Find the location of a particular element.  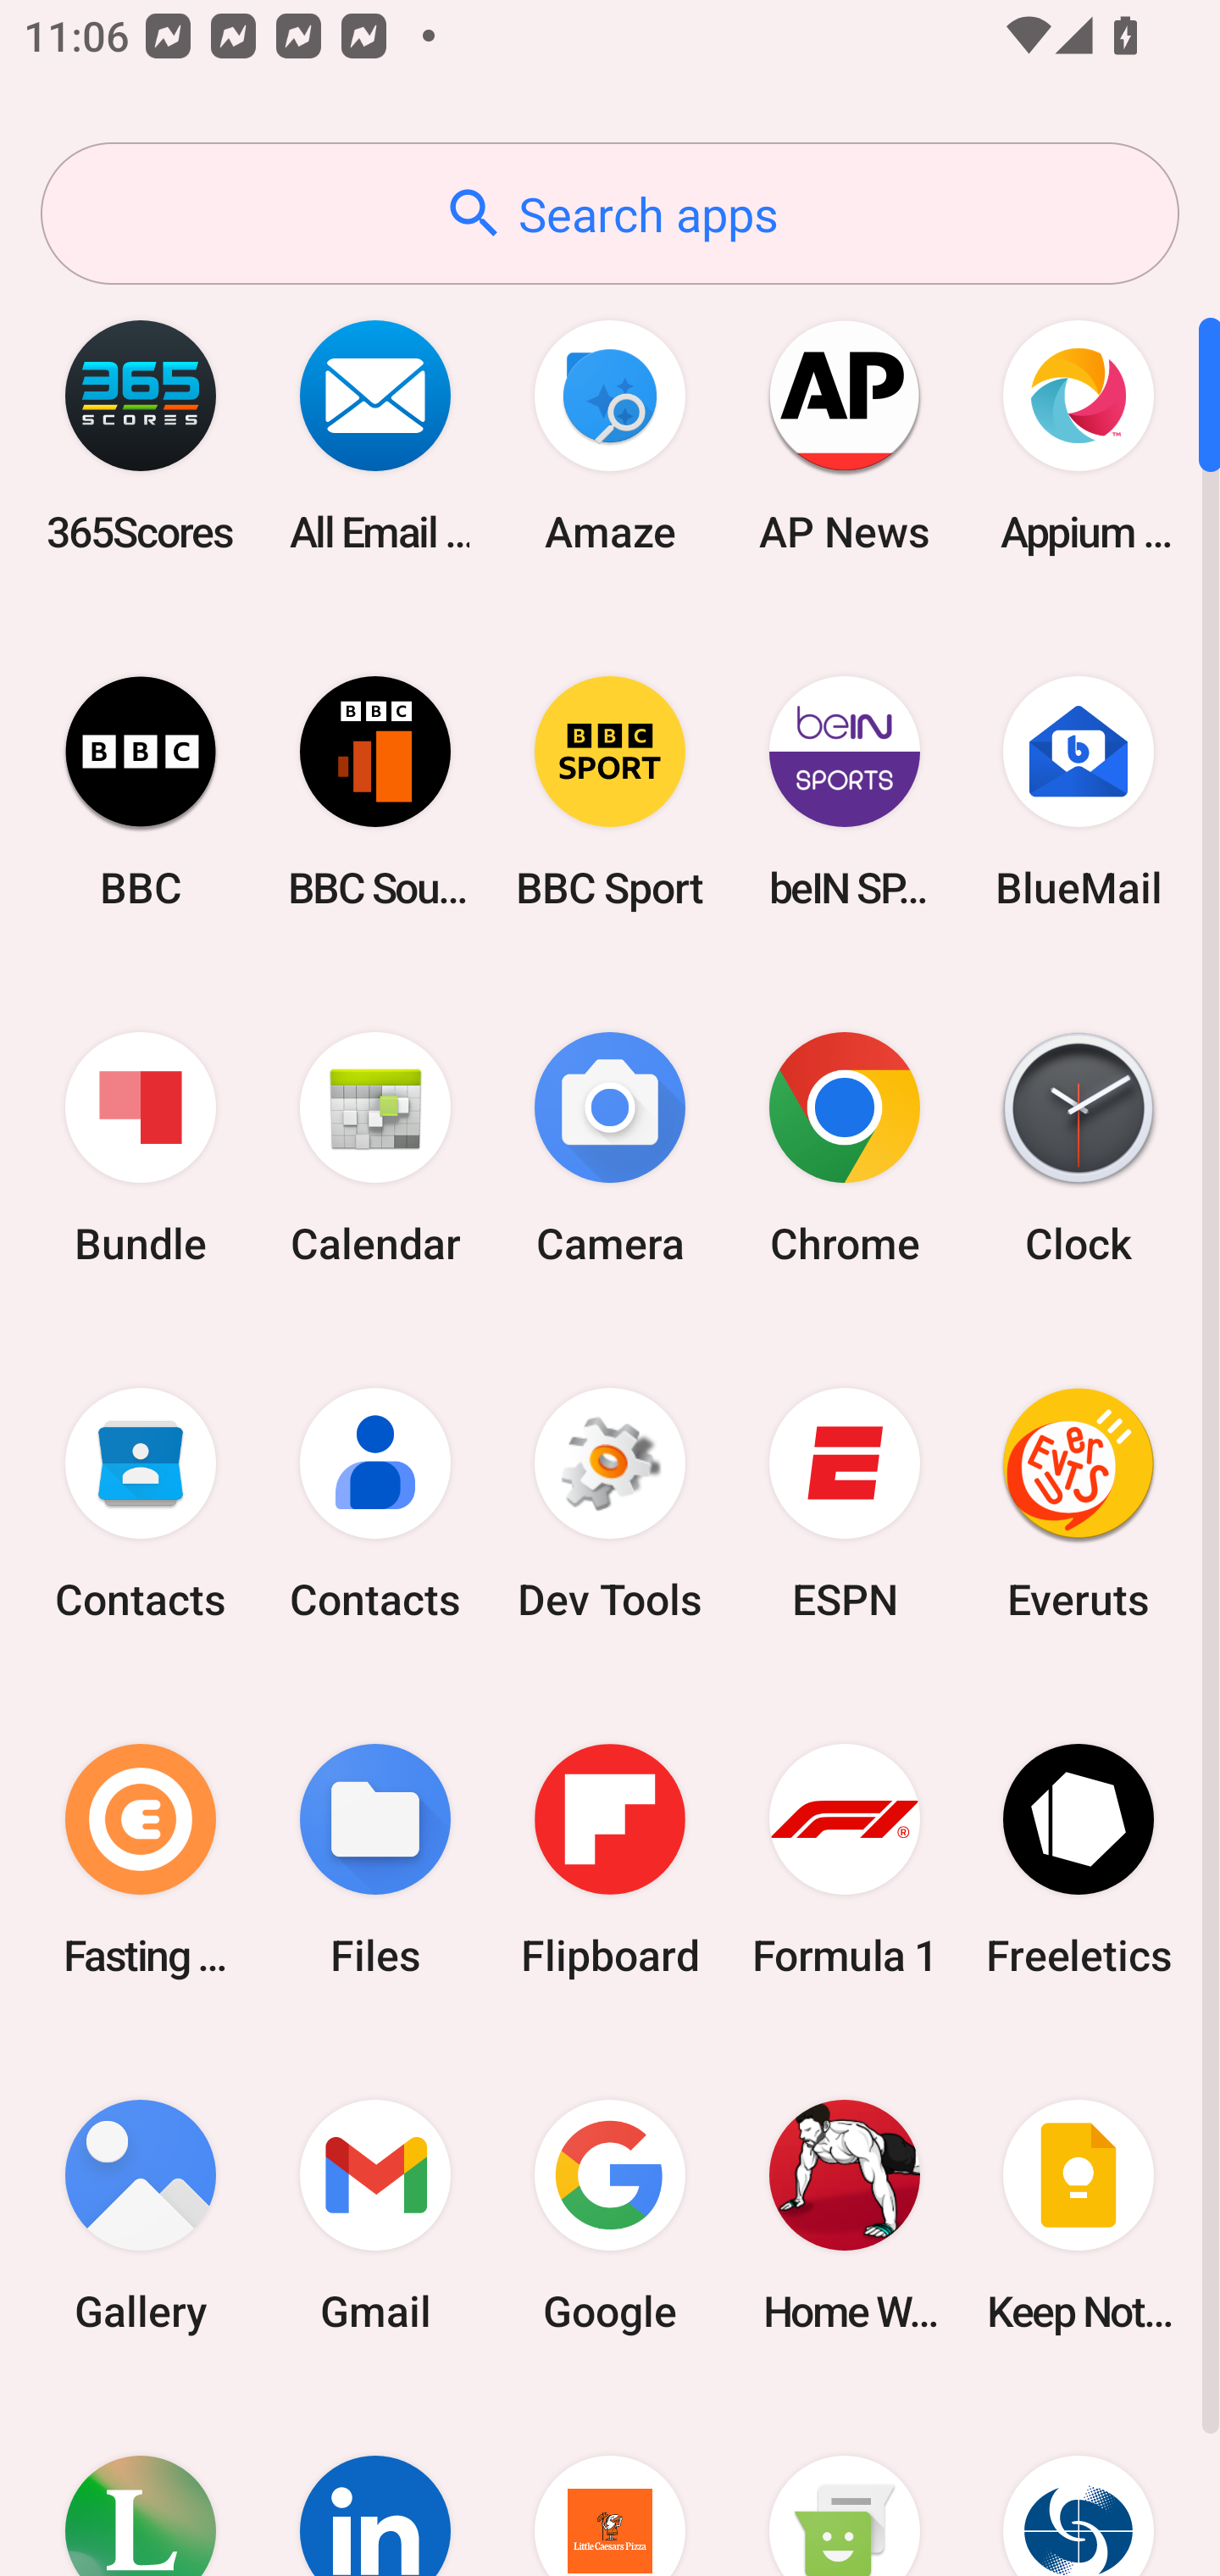

BBC Sport is located at coordinates (610, 791).